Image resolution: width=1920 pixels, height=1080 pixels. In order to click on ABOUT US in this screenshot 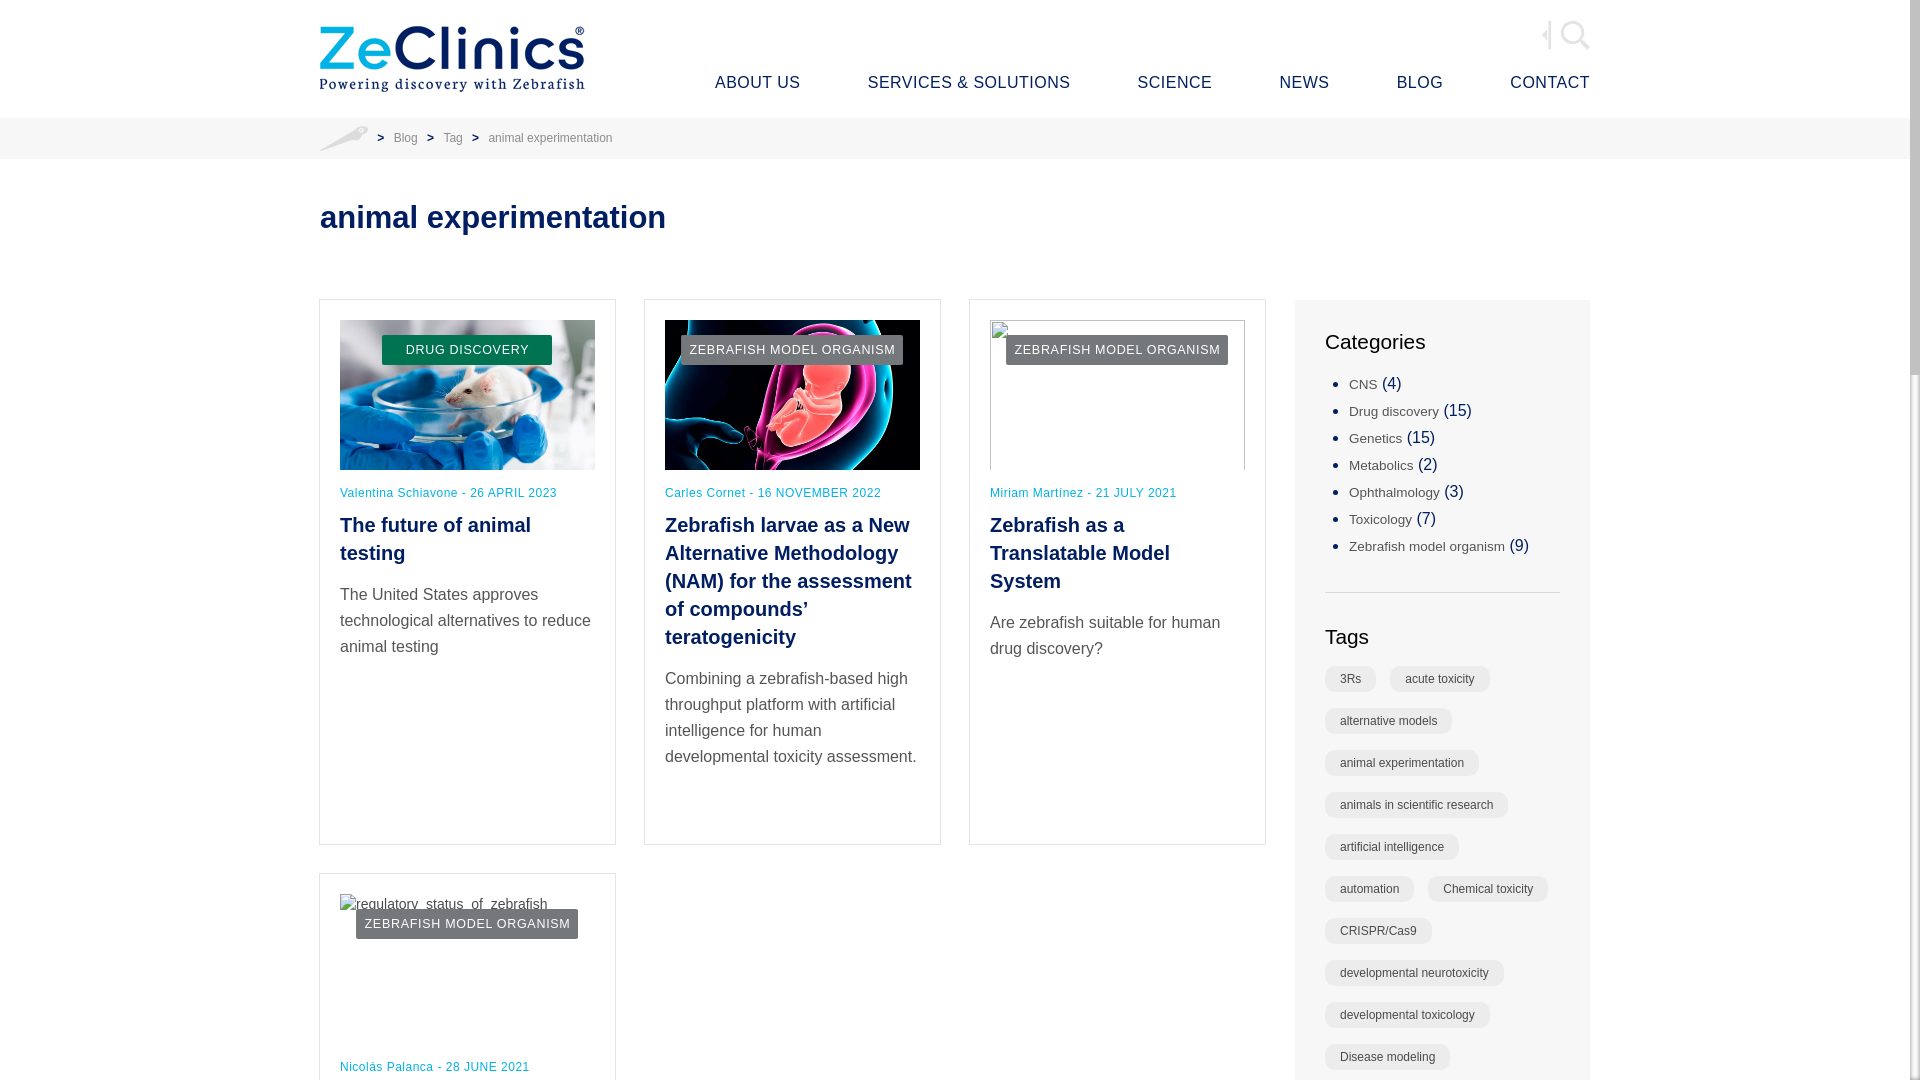, I will do `click(757, 84)`.